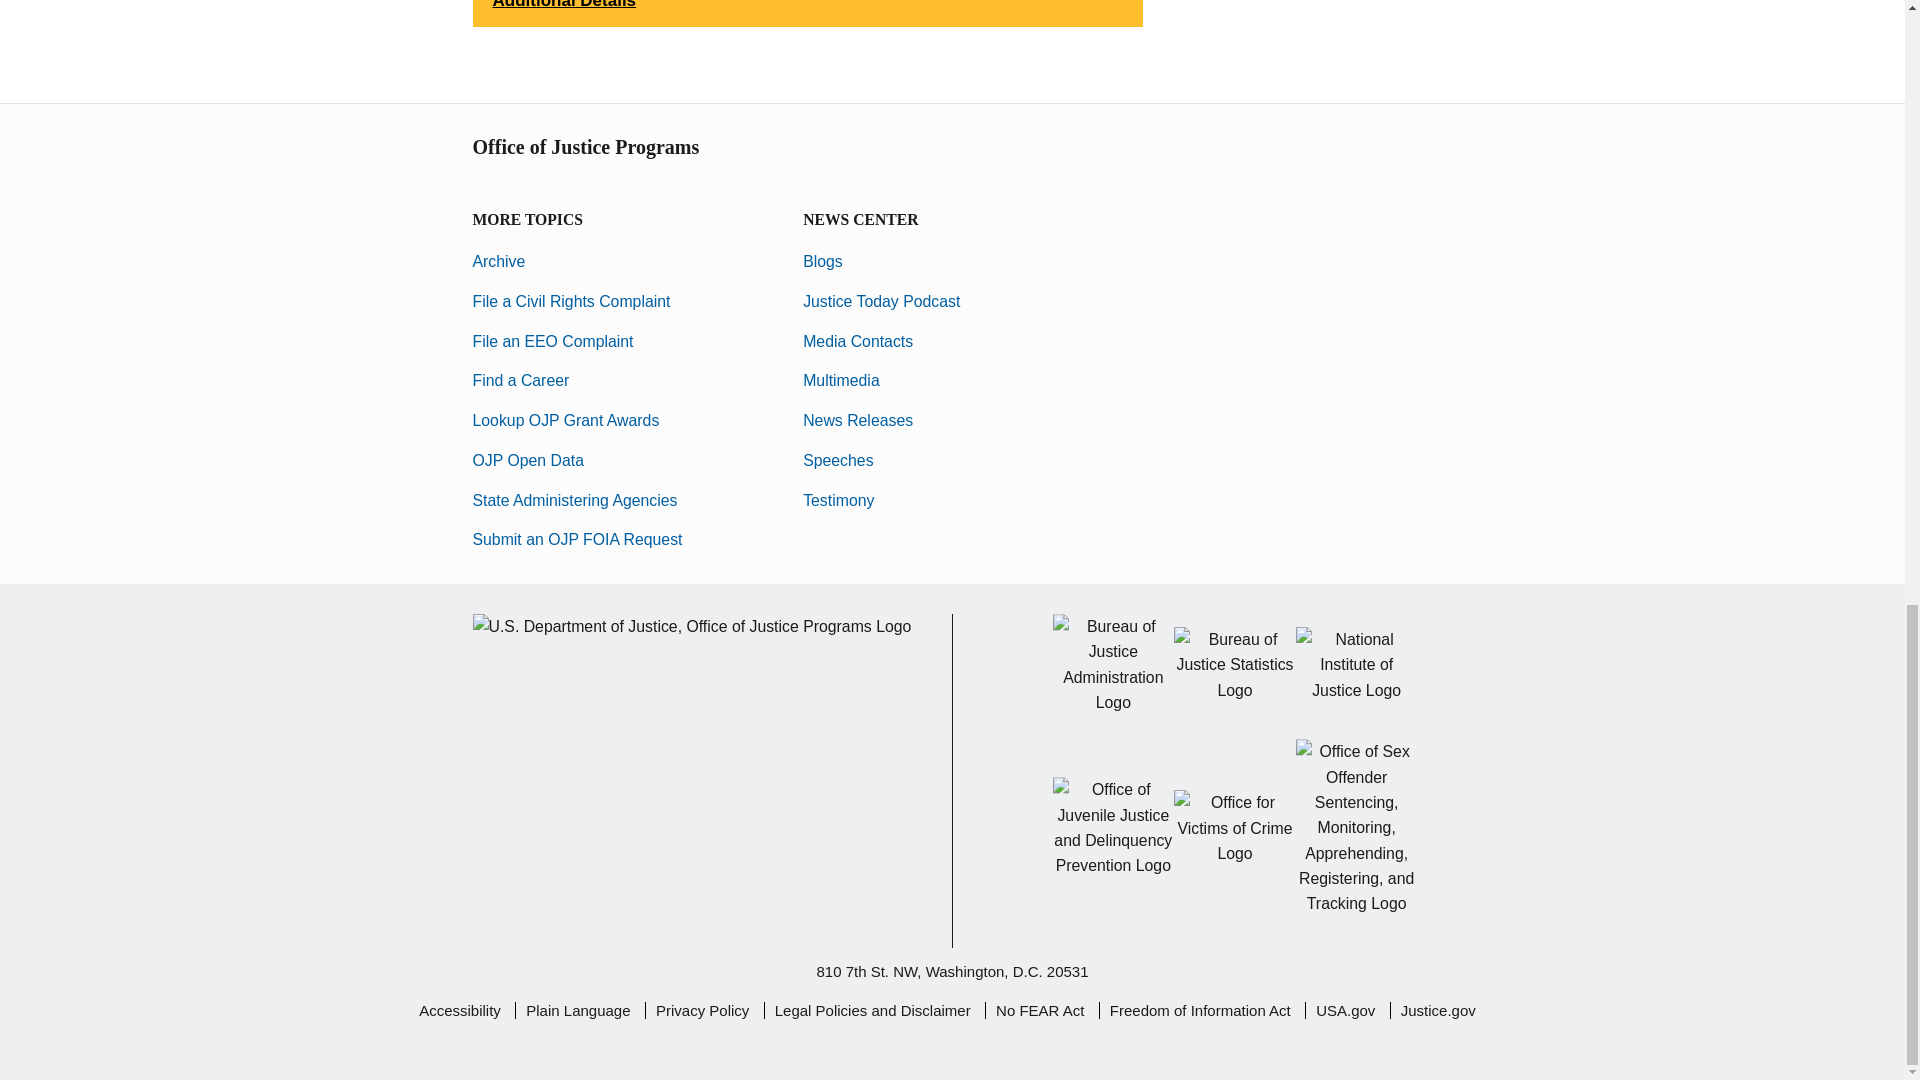  I want to click on File a Civil Rights Complaint, so click(571, 300).